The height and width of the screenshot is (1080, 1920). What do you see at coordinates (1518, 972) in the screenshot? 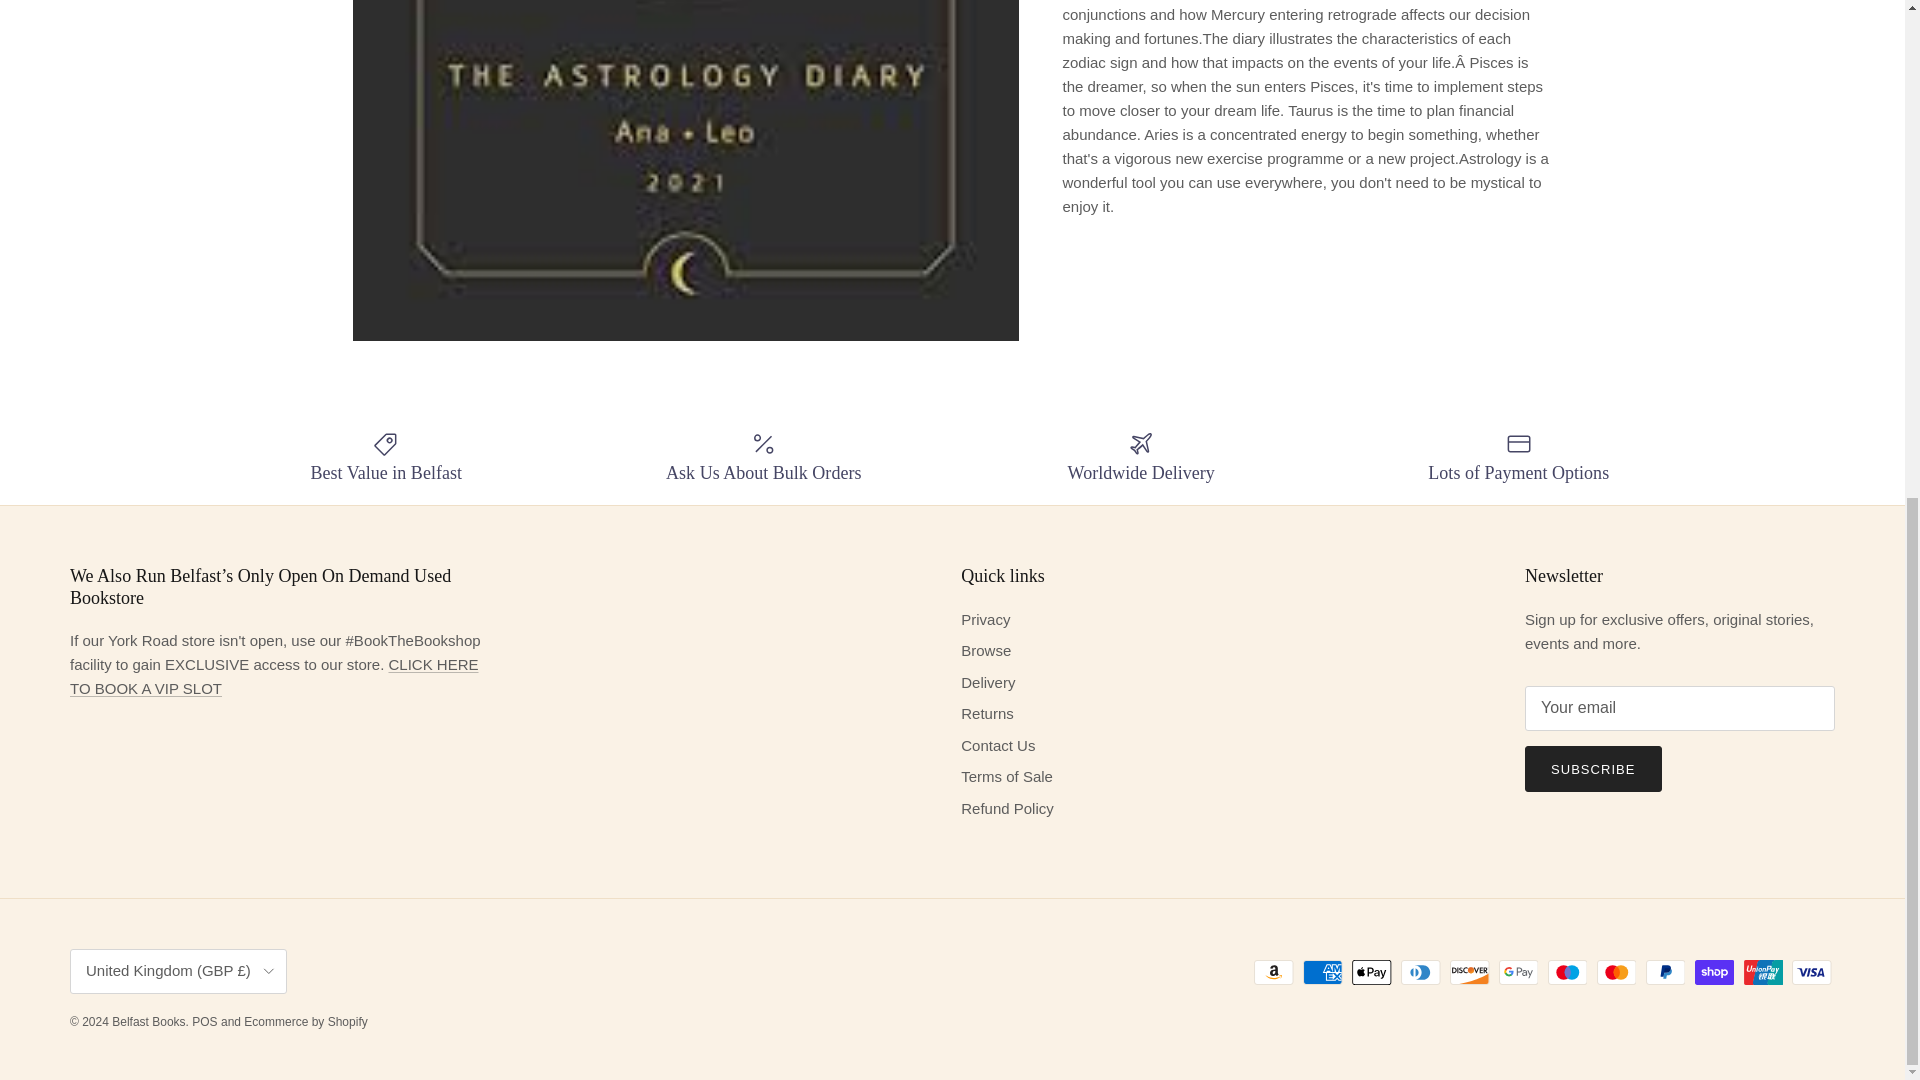
I see `Google Pay` at bounding box center [1518, 972].